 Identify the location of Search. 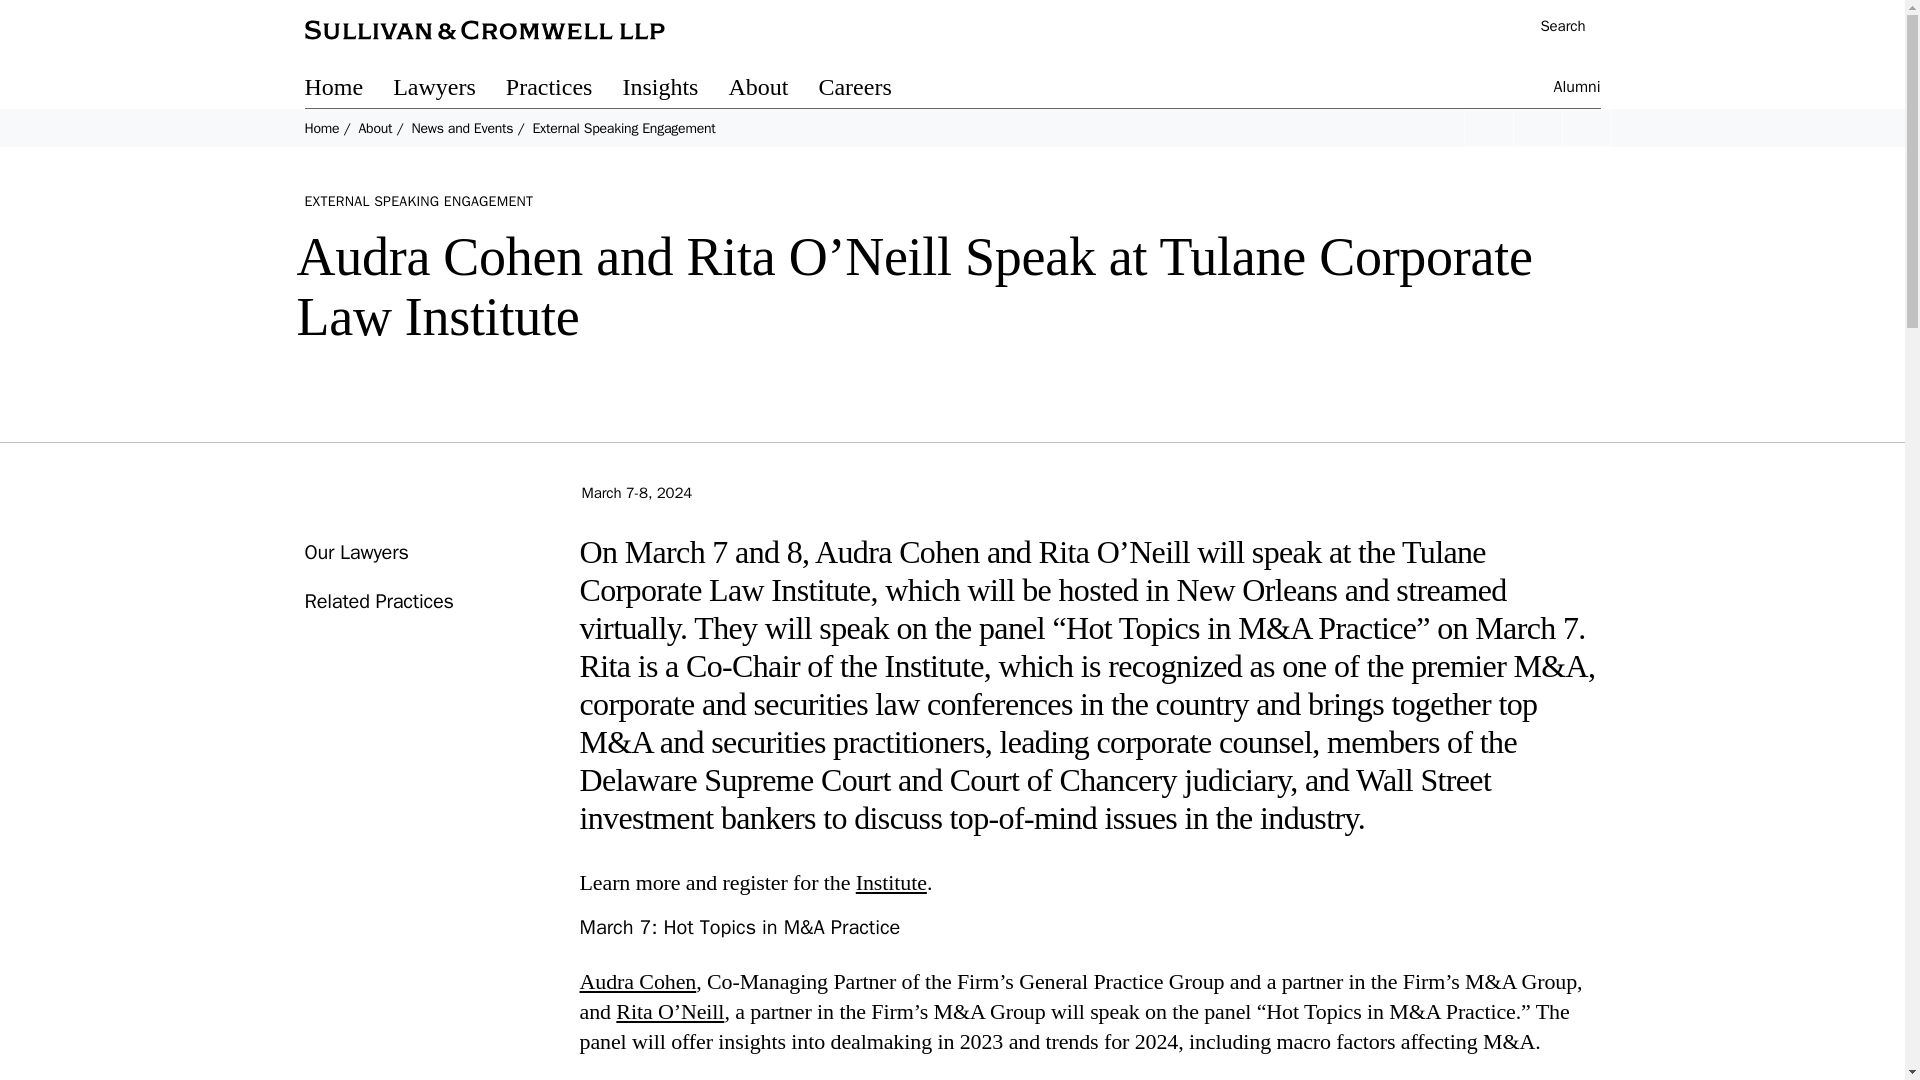
(1552, 28).